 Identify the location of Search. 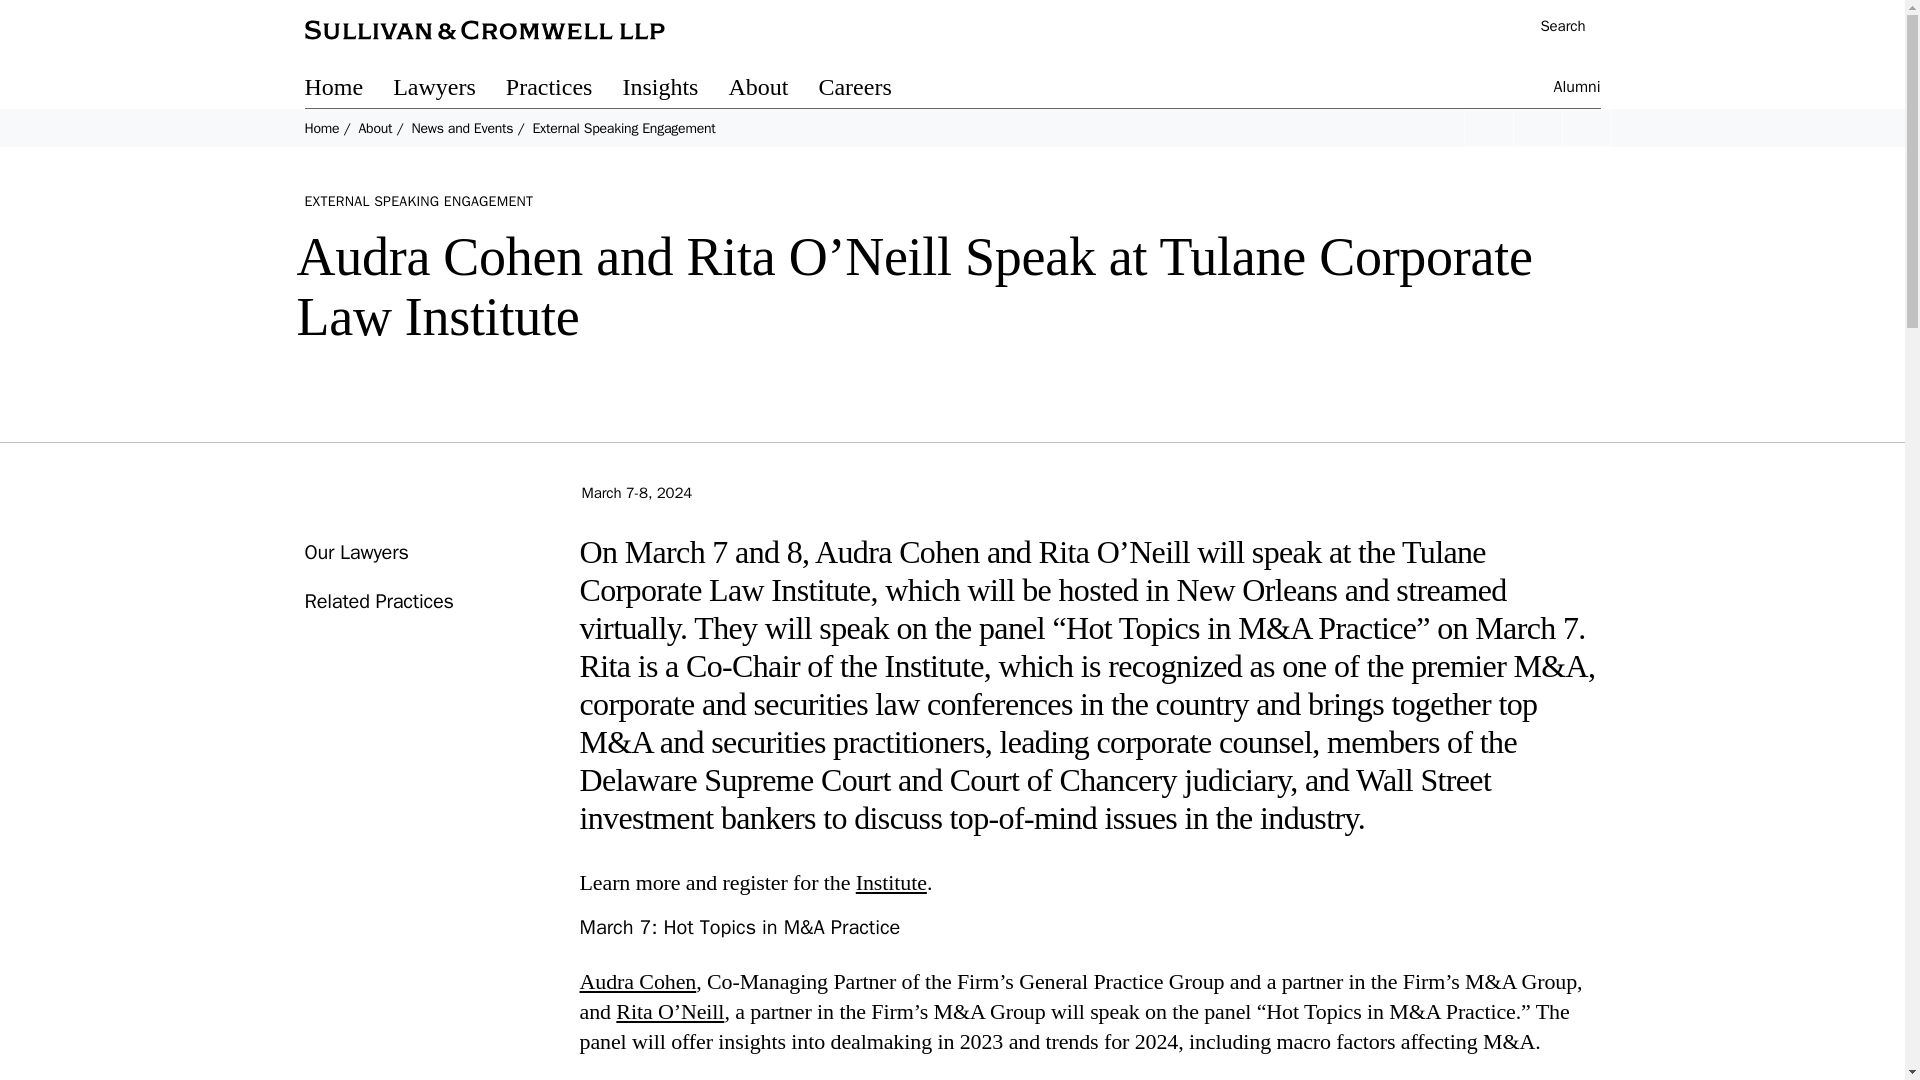
(1552, 28).